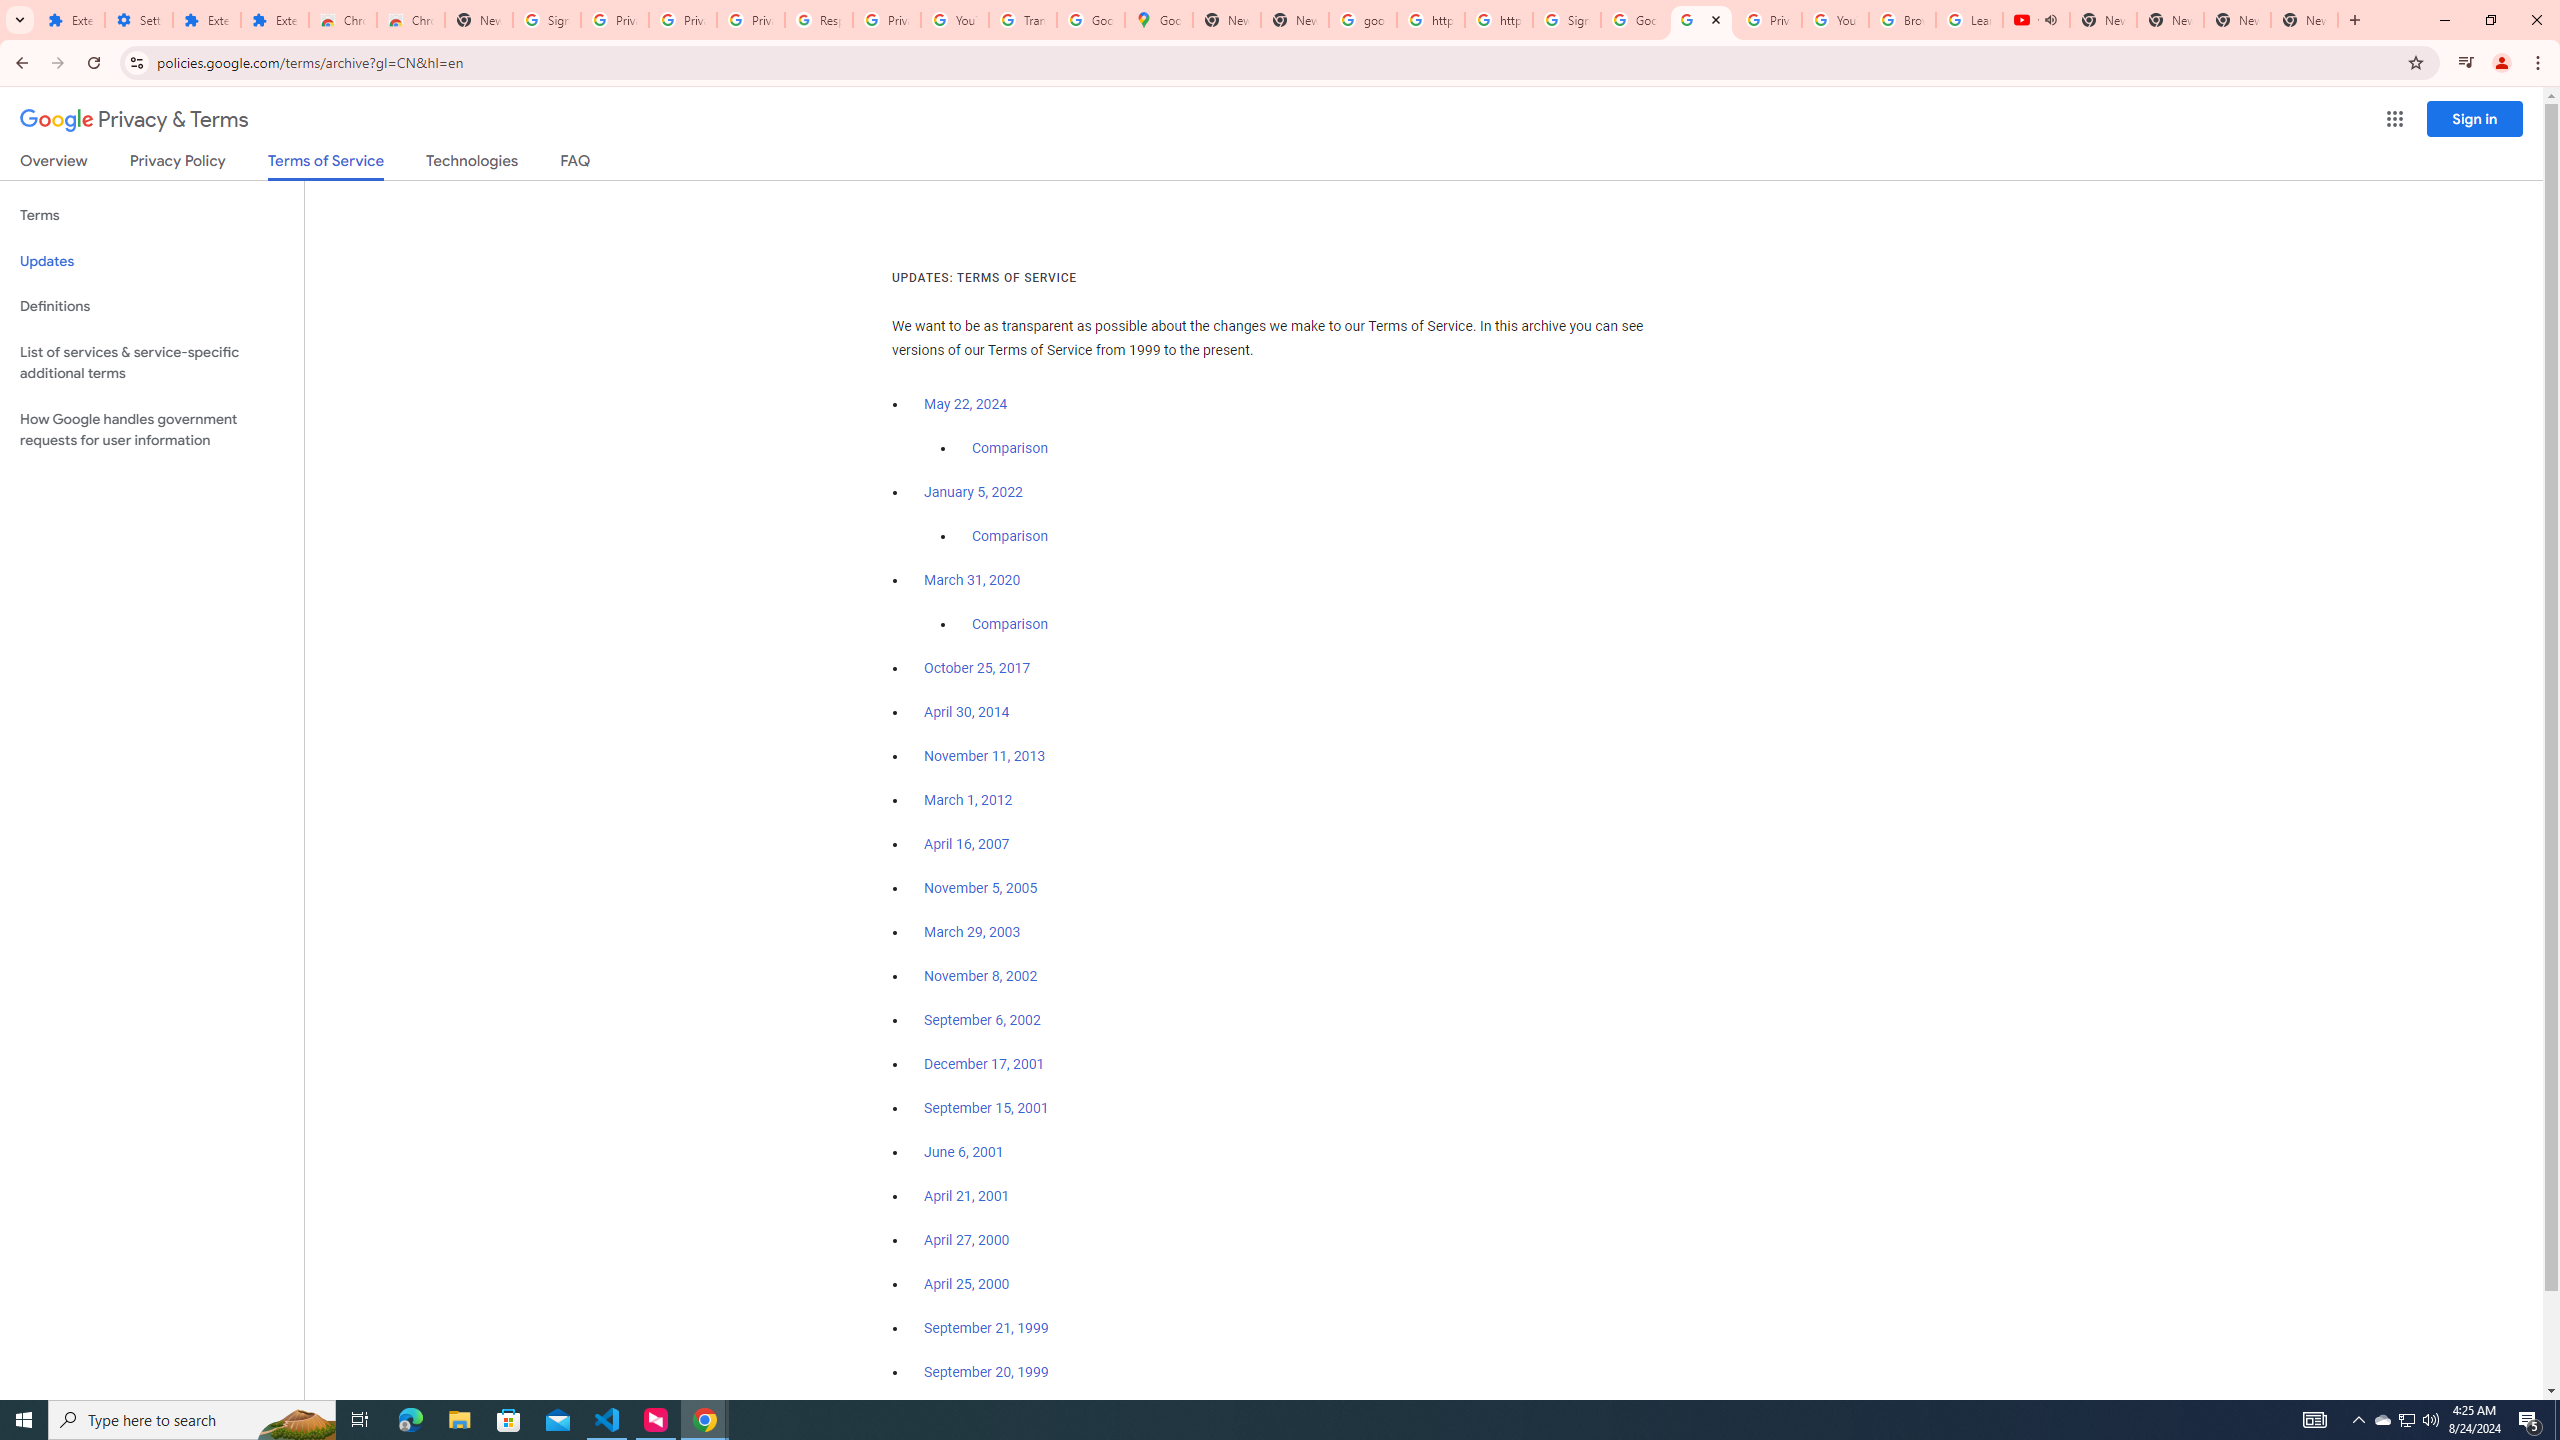 The image size is (2560, 1440). What do you see at coordinates (986, 756) in the screenshot?
I see `November 11, 2013` at bounding box center [986, 756].